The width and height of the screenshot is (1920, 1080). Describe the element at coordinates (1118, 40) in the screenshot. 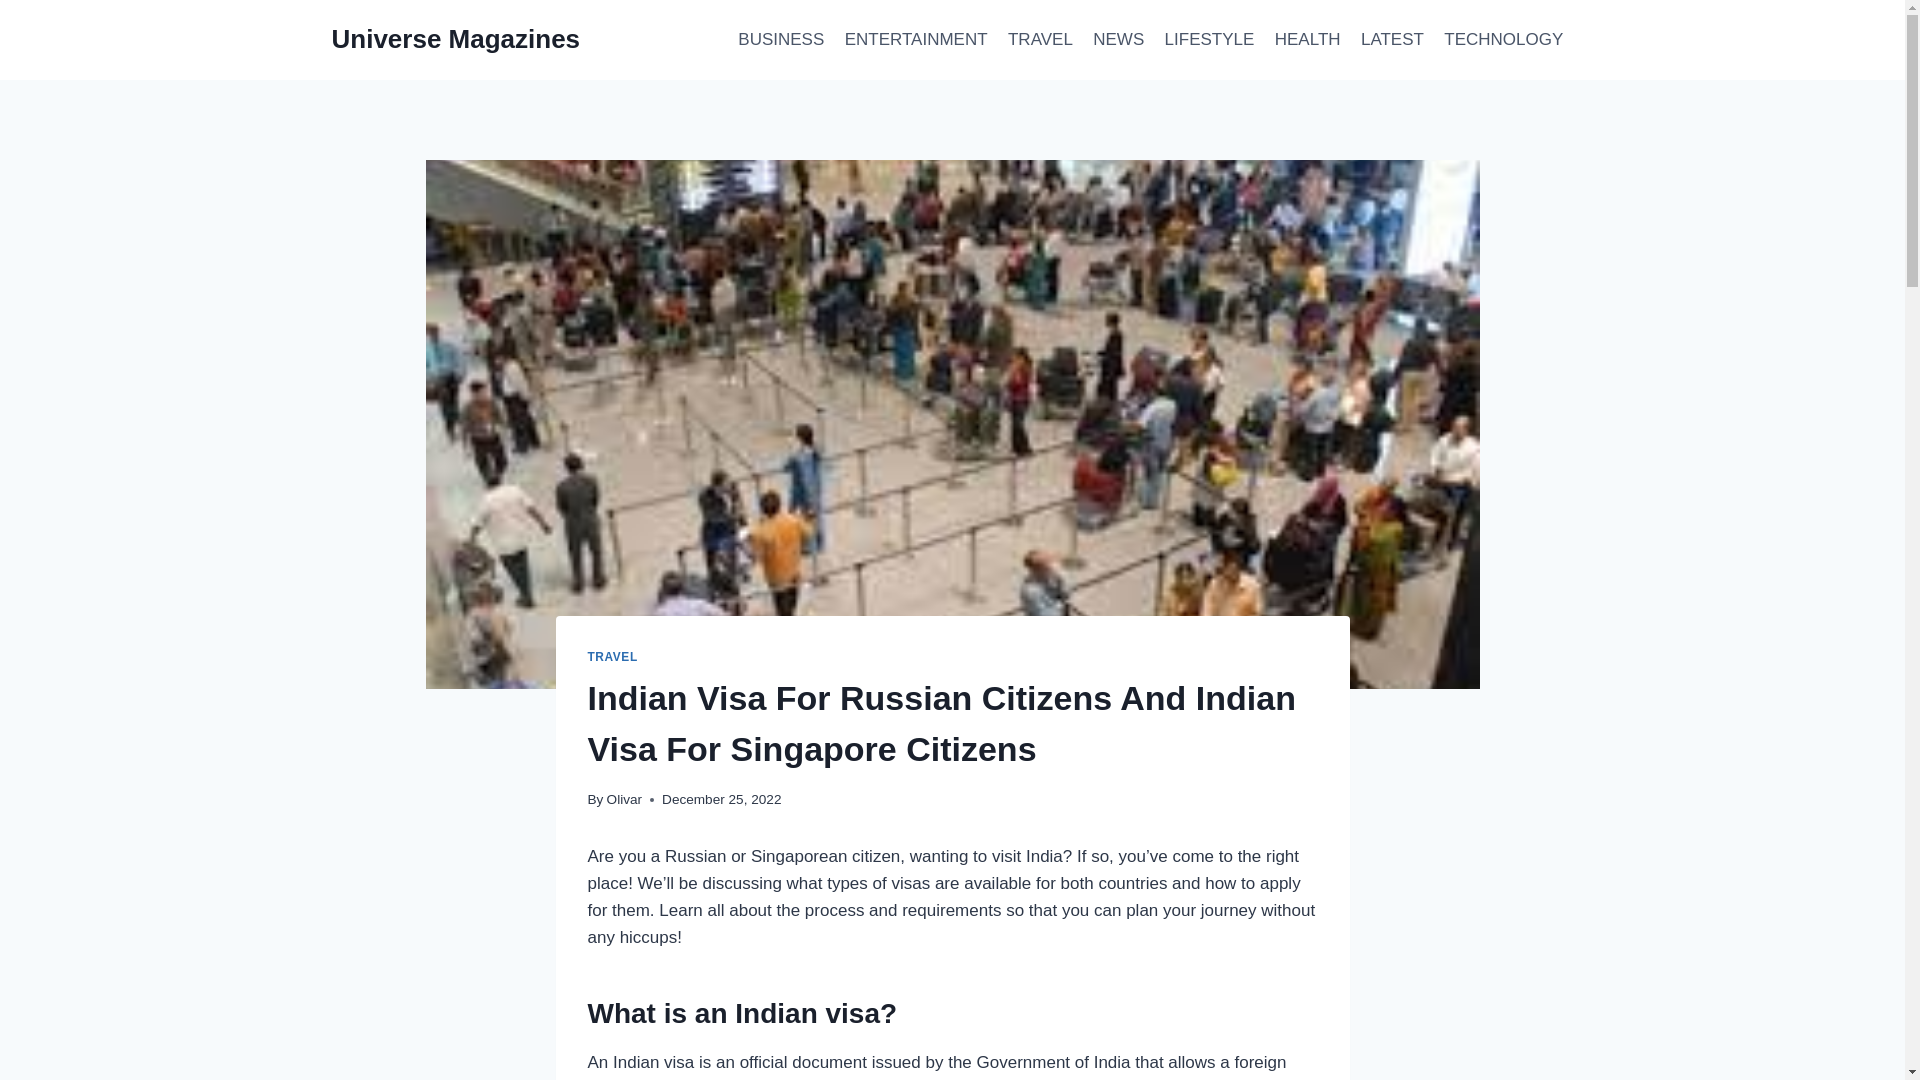

I see `NEWS` at that location.